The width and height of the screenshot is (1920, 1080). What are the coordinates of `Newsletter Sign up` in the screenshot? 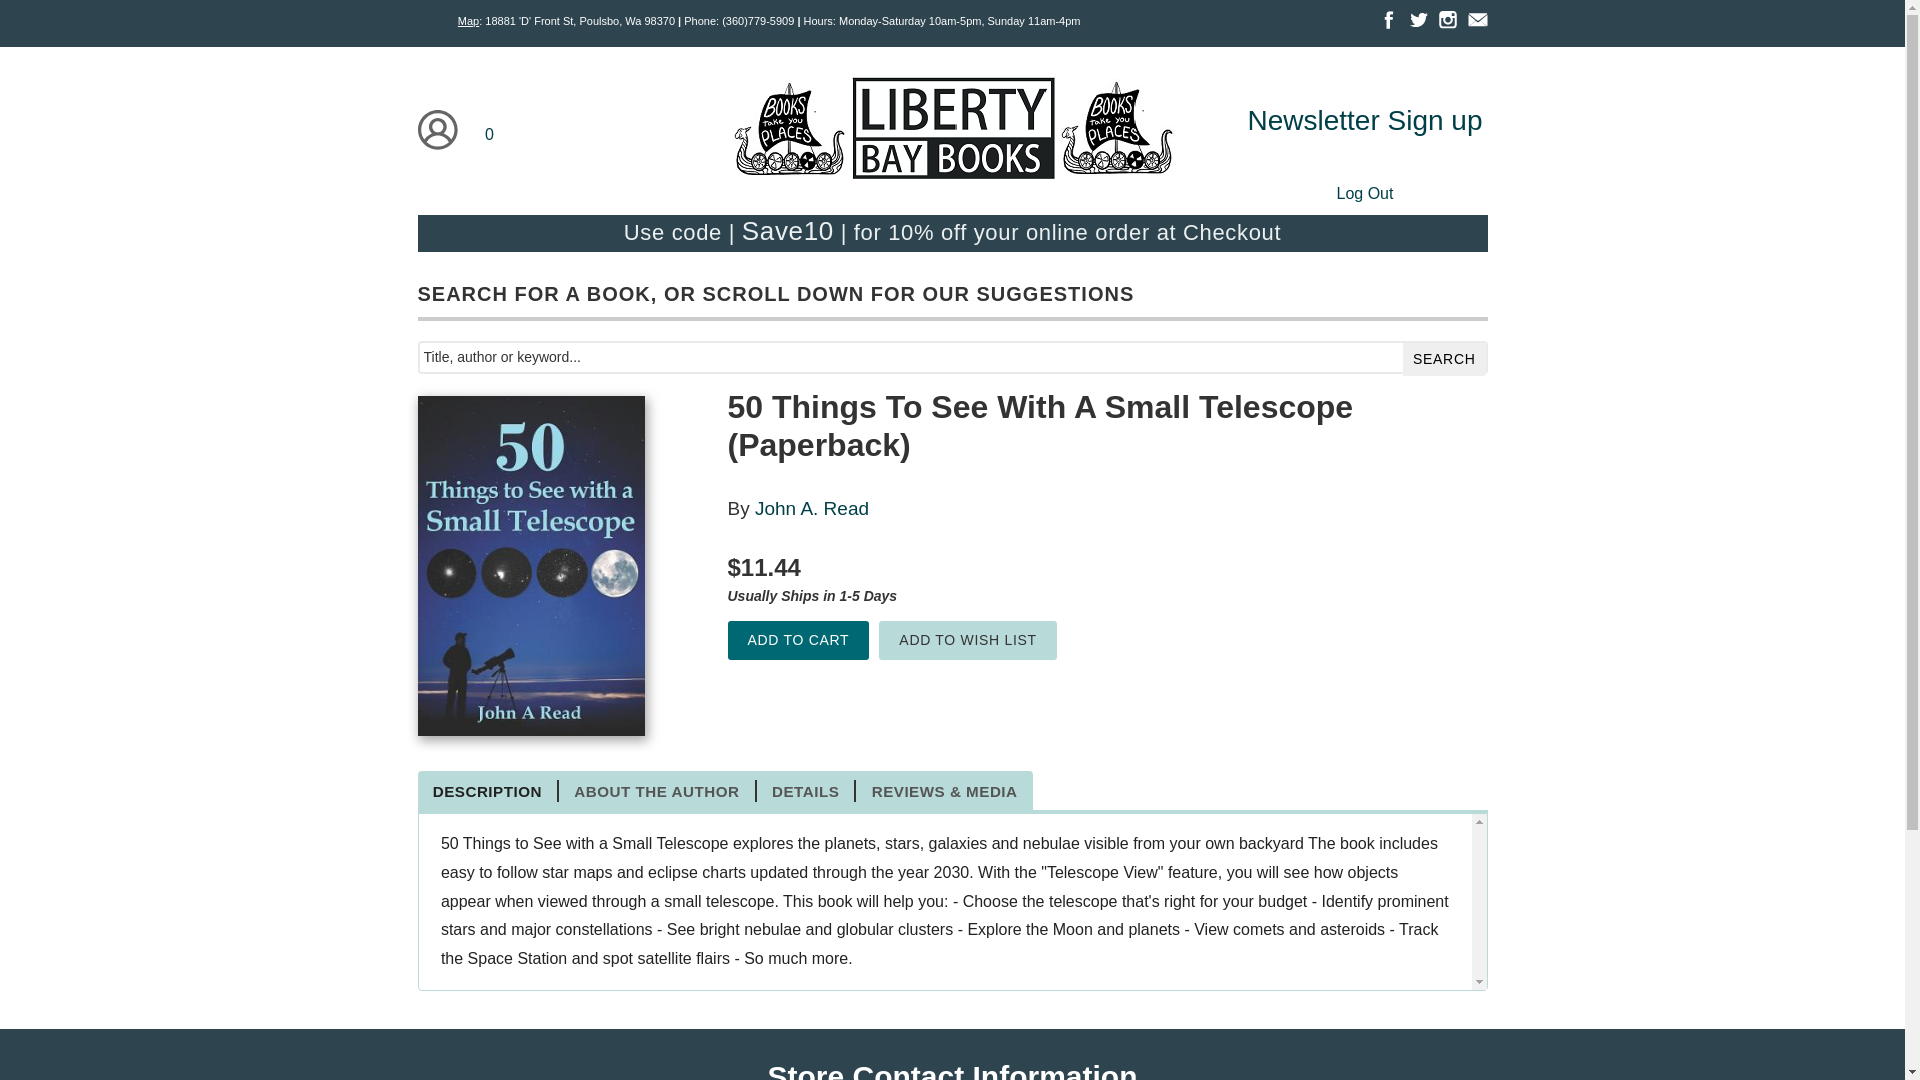 It's located at (1364, 120).